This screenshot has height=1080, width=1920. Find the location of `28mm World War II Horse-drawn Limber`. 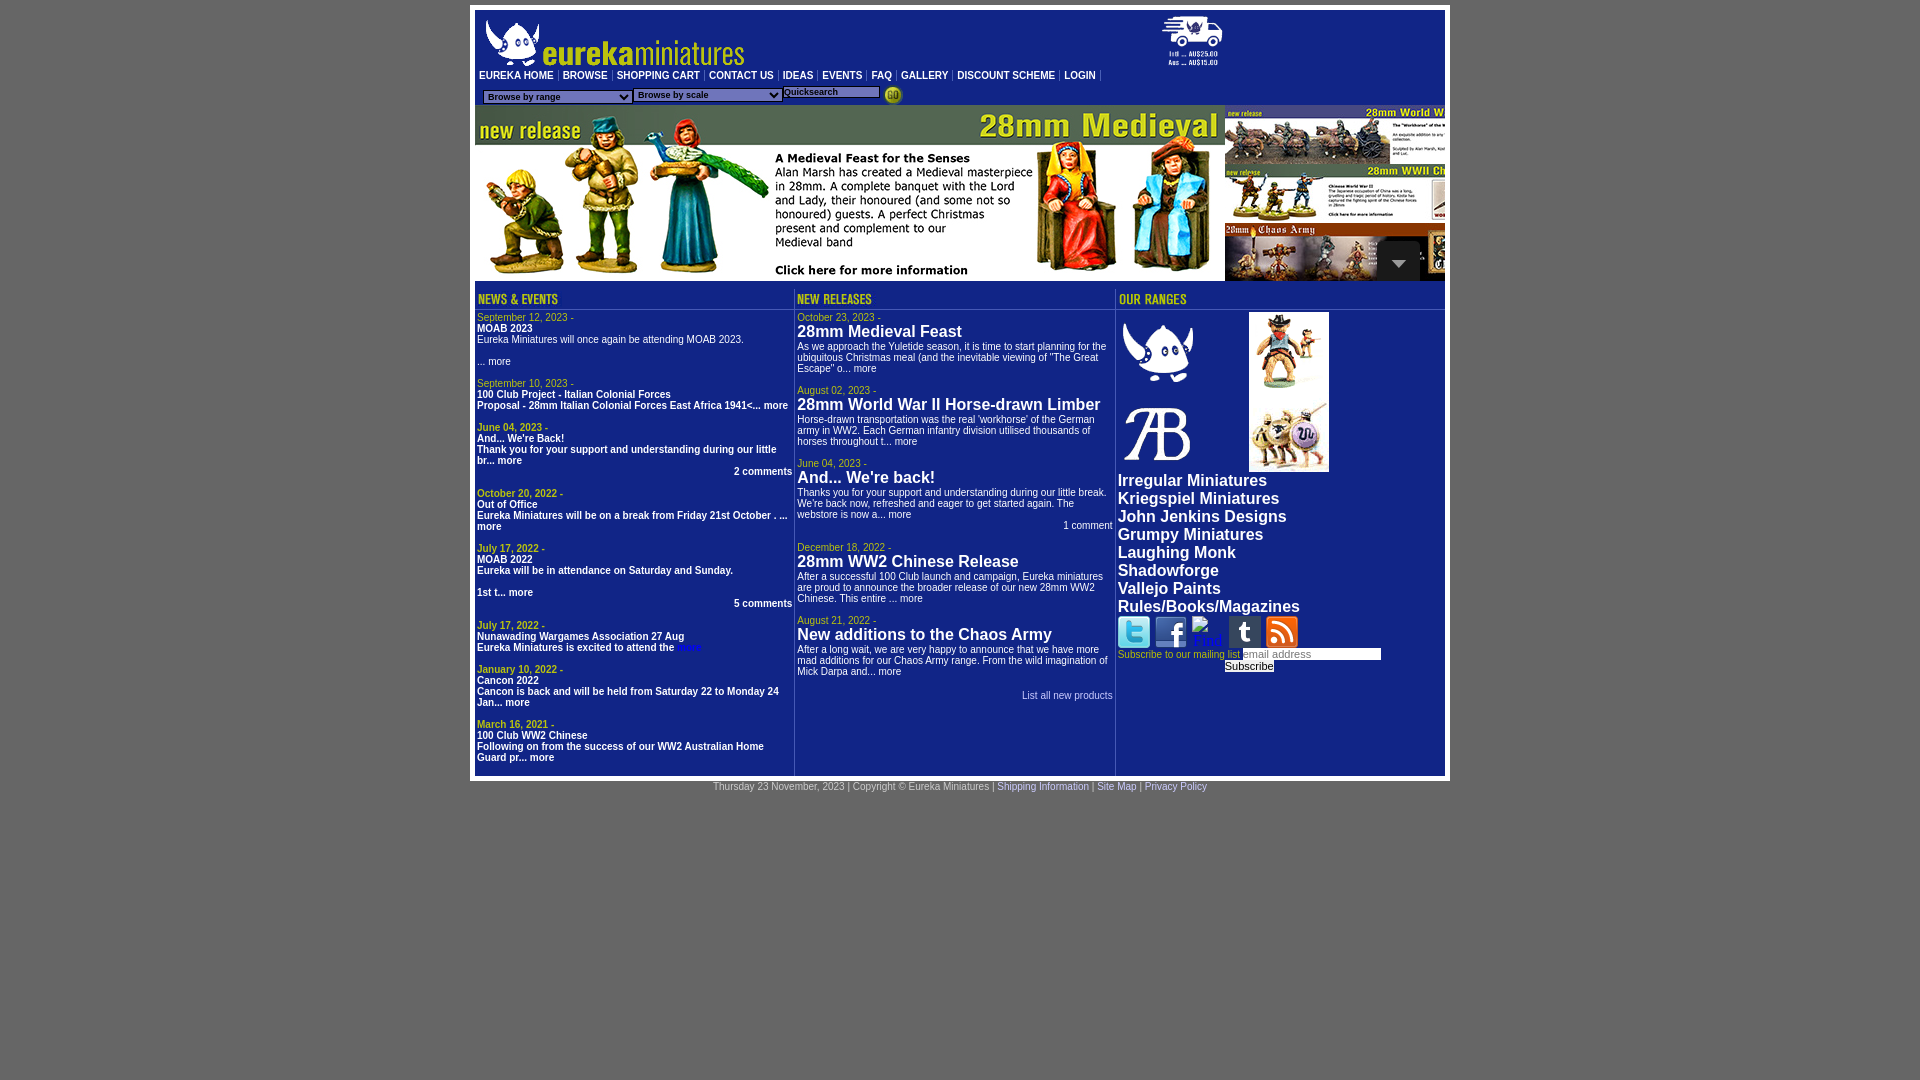

28mm World War II Horse-drawn Limber is located at coordinates (948, 404).